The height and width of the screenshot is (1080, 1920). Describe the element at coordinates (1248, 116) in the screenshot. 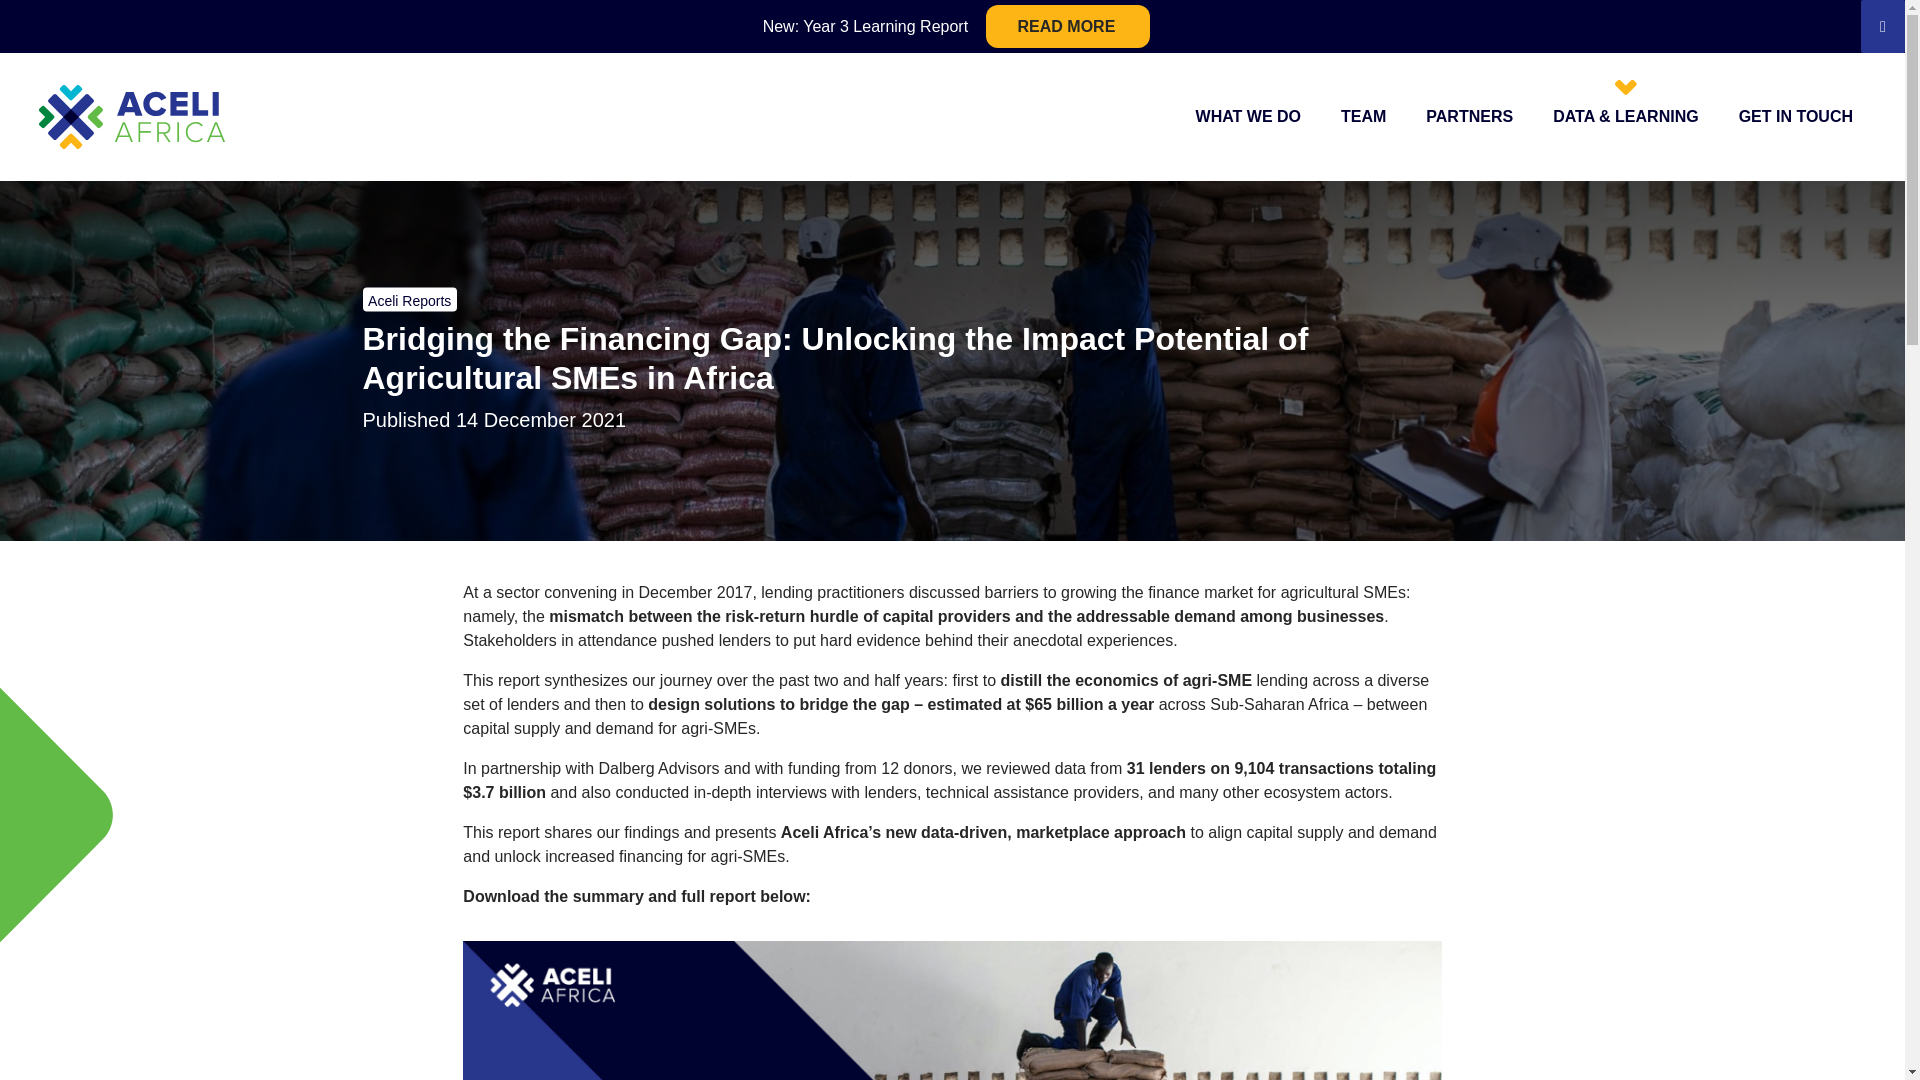

I see `WHAT WE DO` at that location.